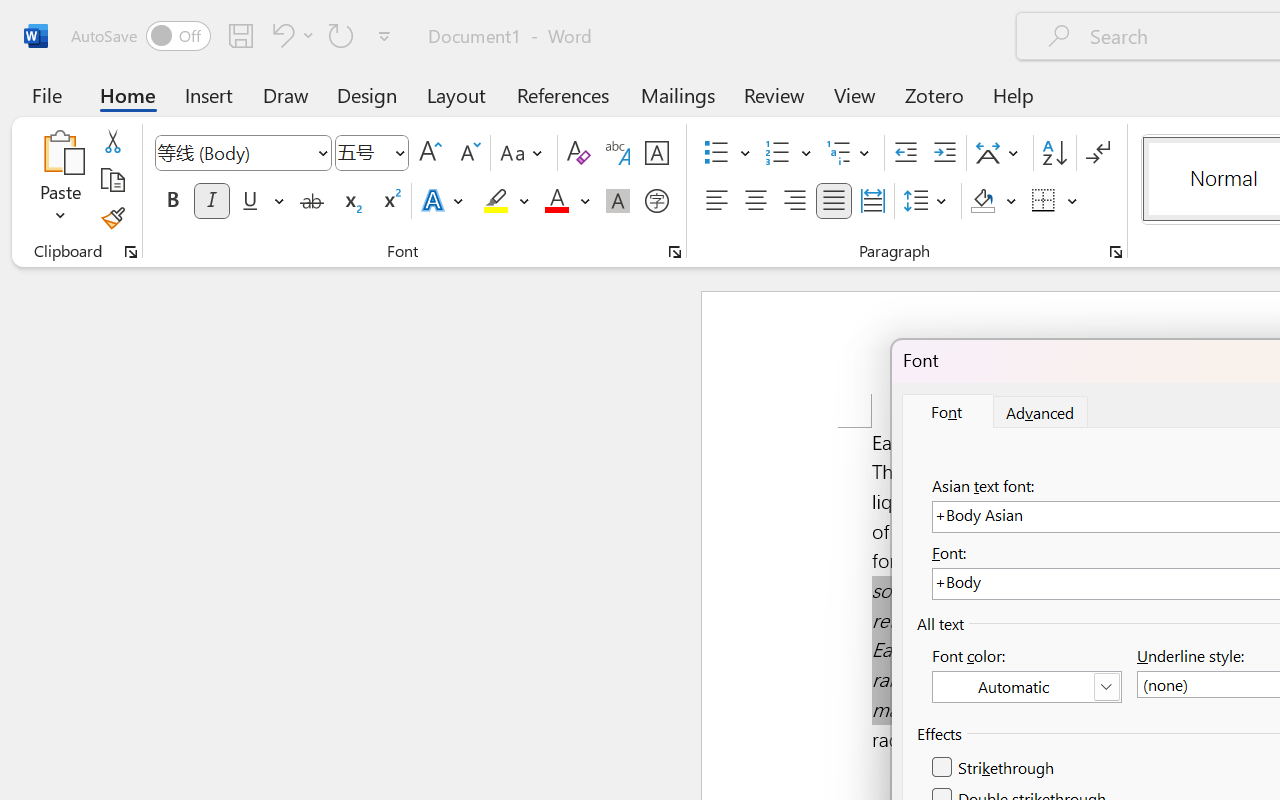  Describe the element at coordinates (350, 201) in the screenshot. I see `Subscript` at that location.